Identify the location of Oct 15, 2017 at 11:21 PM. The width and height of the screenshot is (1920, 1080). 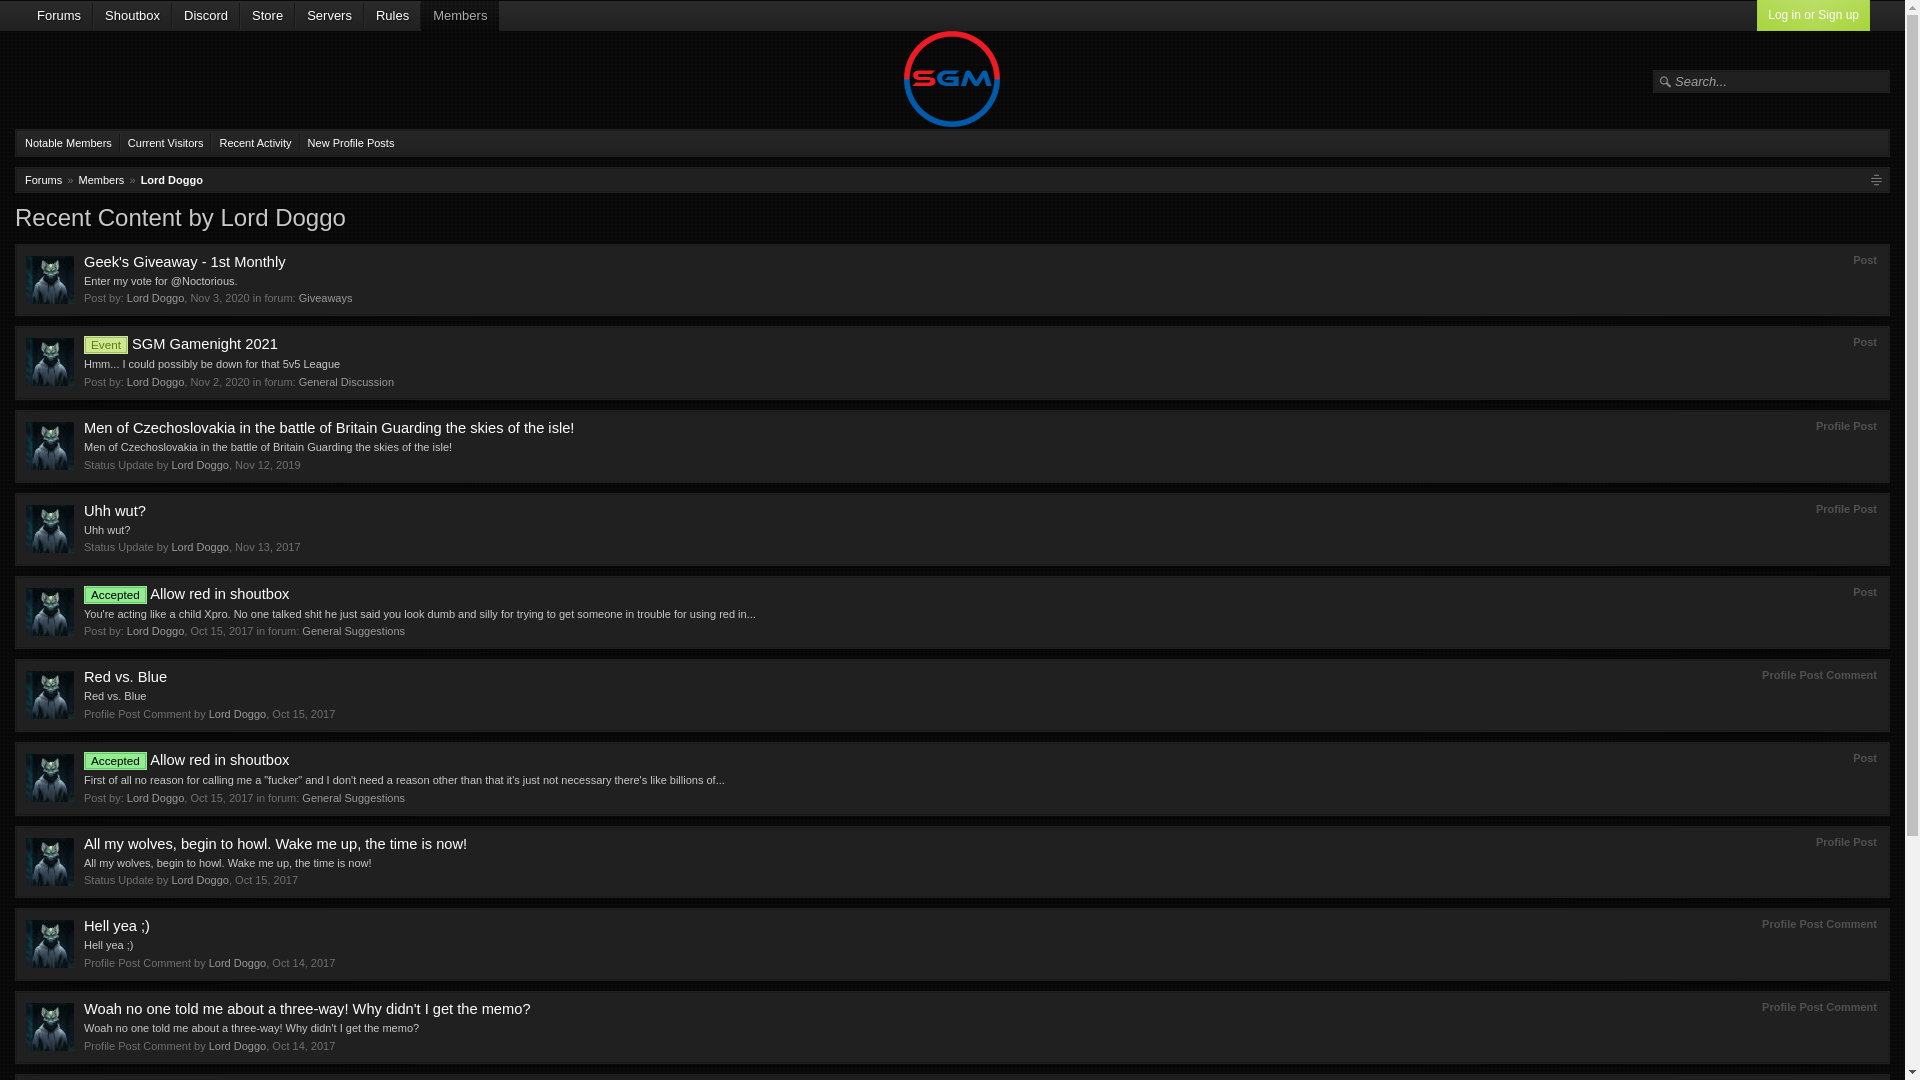
(222, 631).